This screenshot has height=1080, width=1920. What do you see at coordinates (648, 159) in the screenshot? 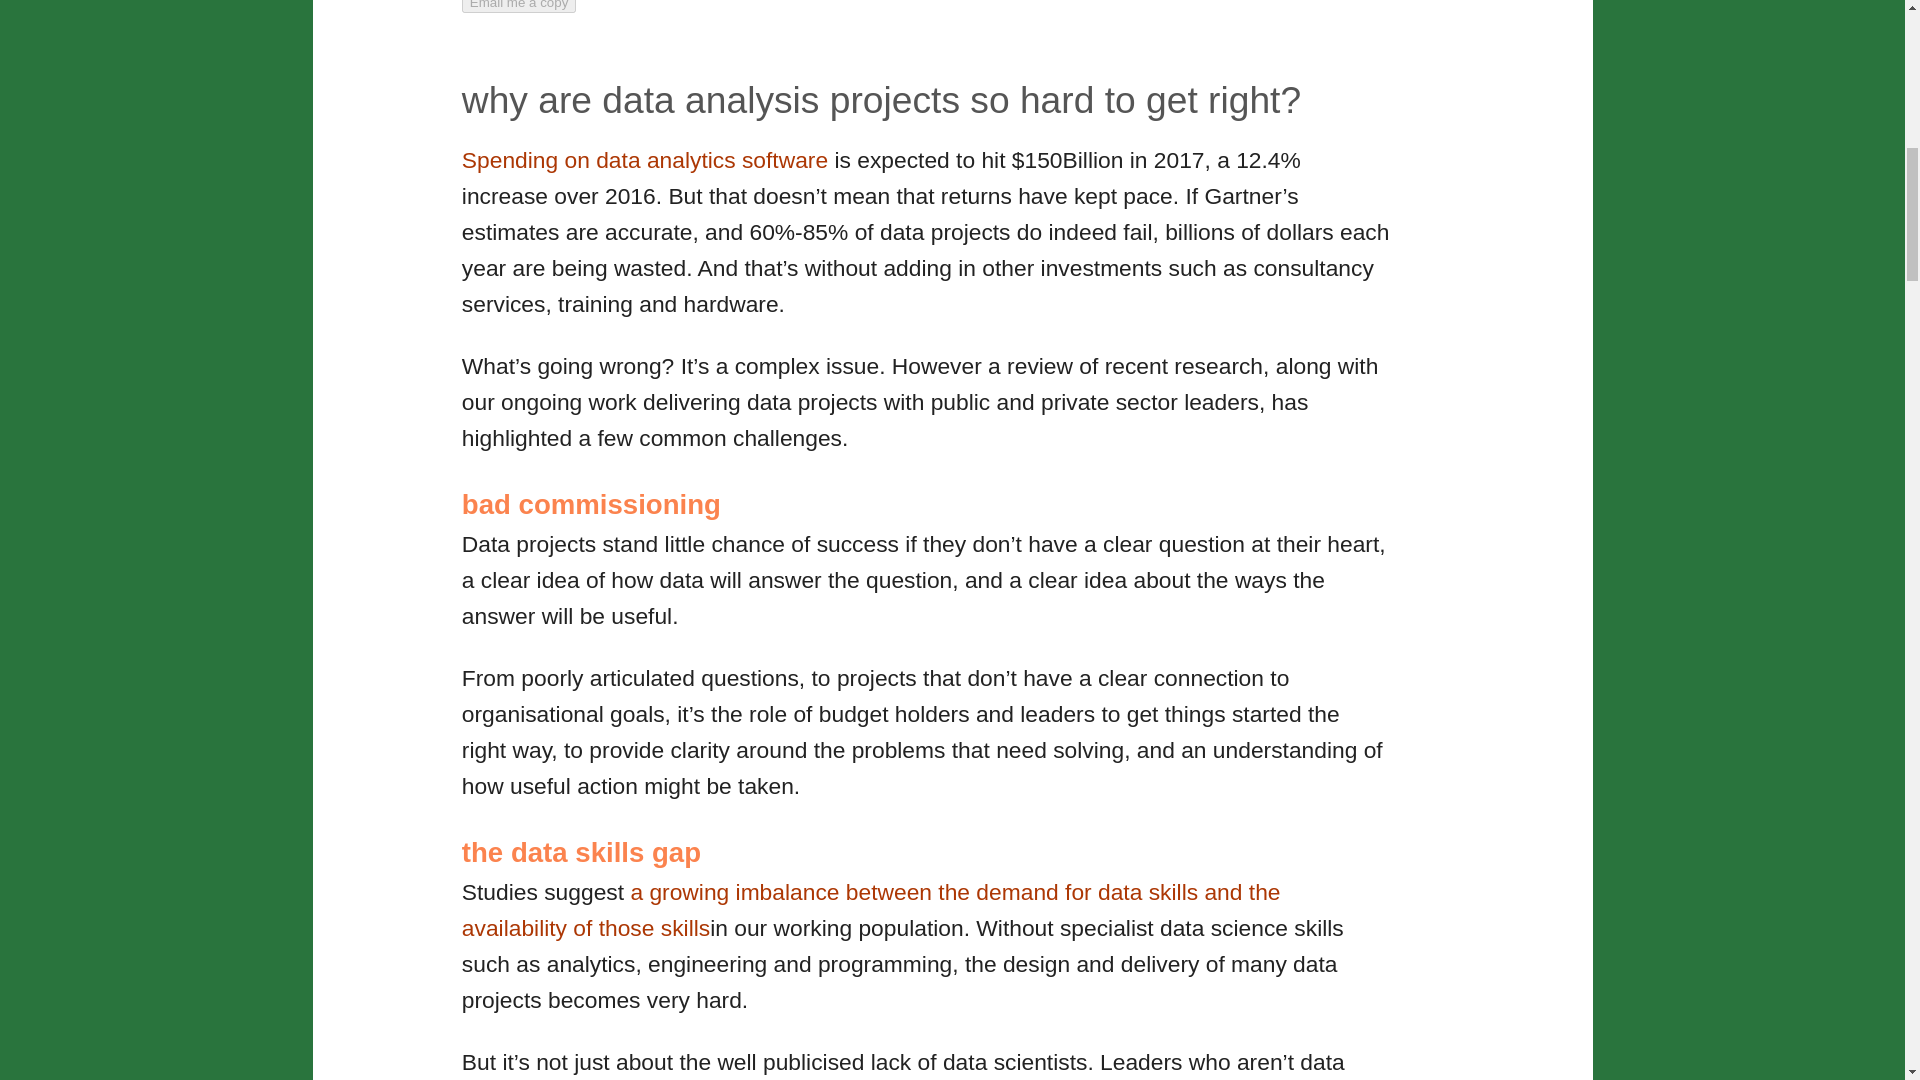
I see `Spending on data analytics software ` at bounding box center [648, 159].